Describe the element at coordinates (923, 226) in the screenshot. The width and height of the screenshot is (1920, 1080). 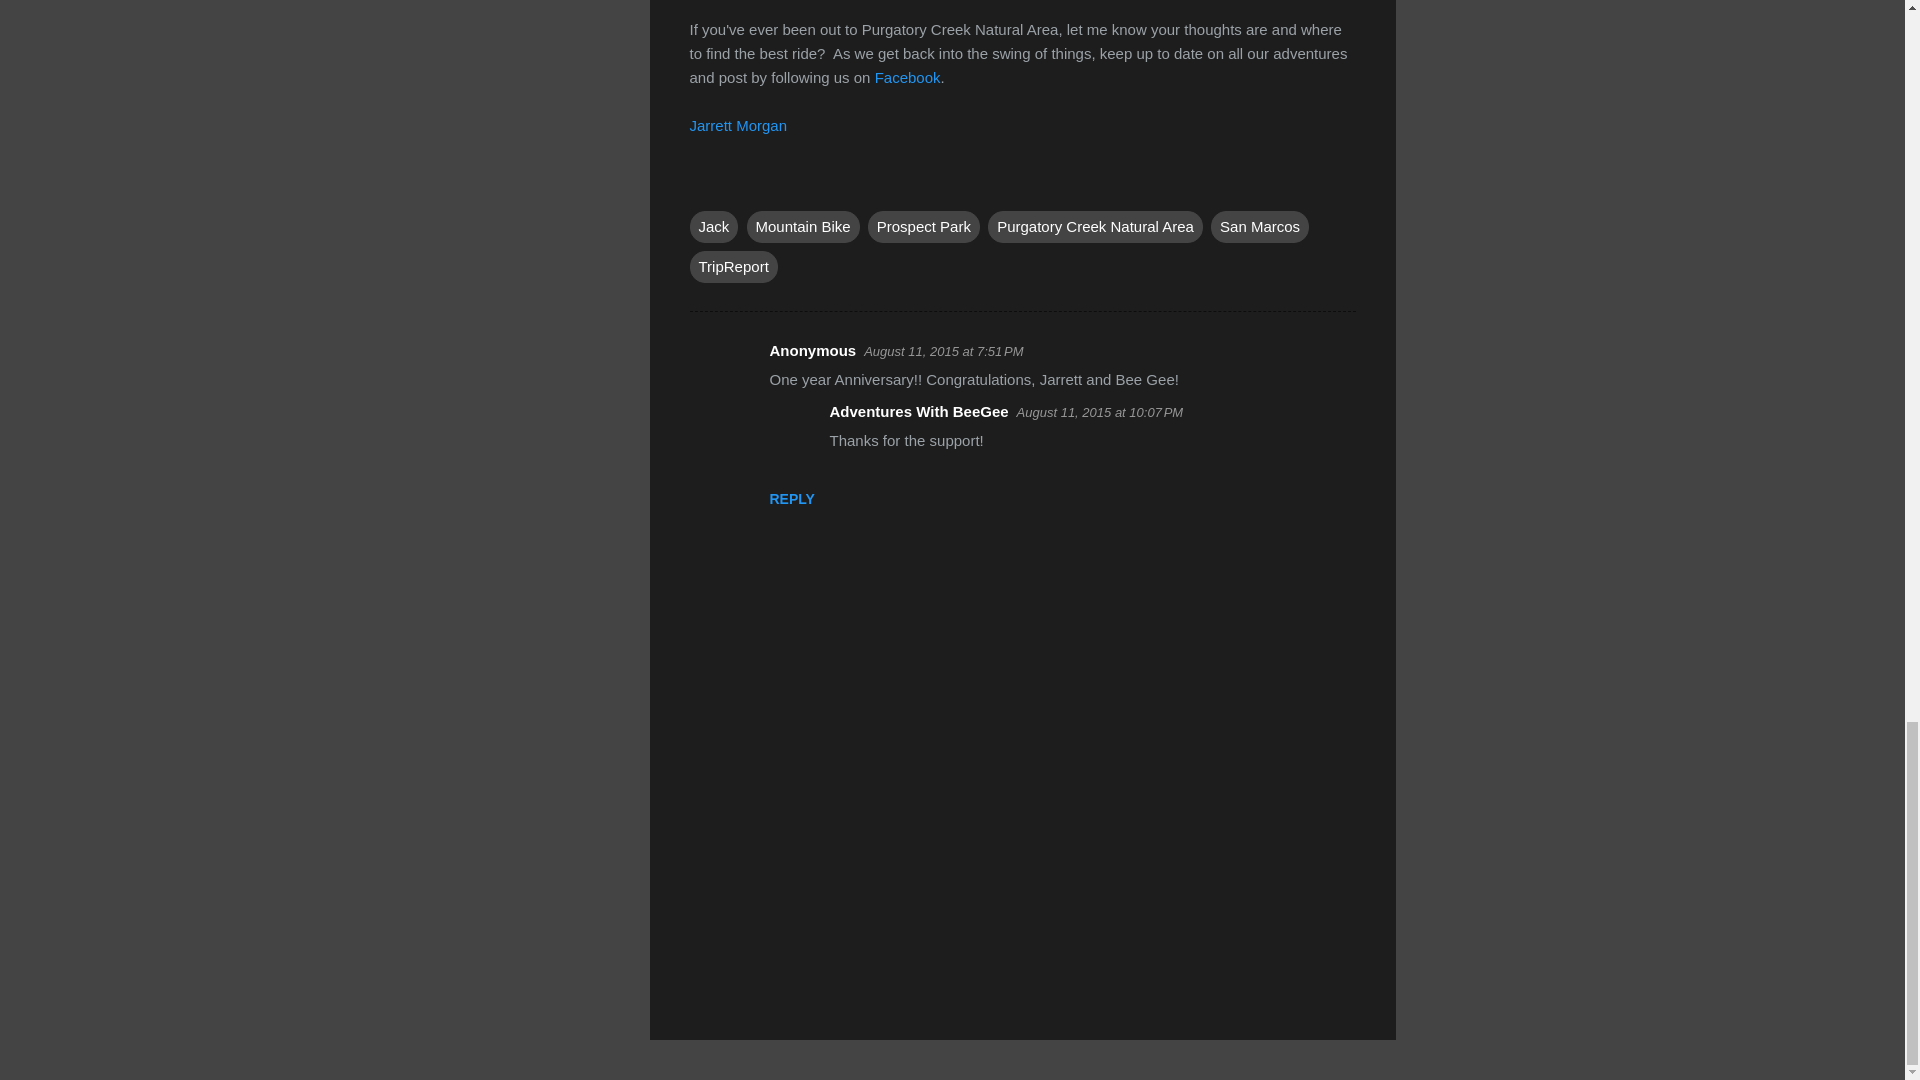
I see `Prospect Park` at that location.